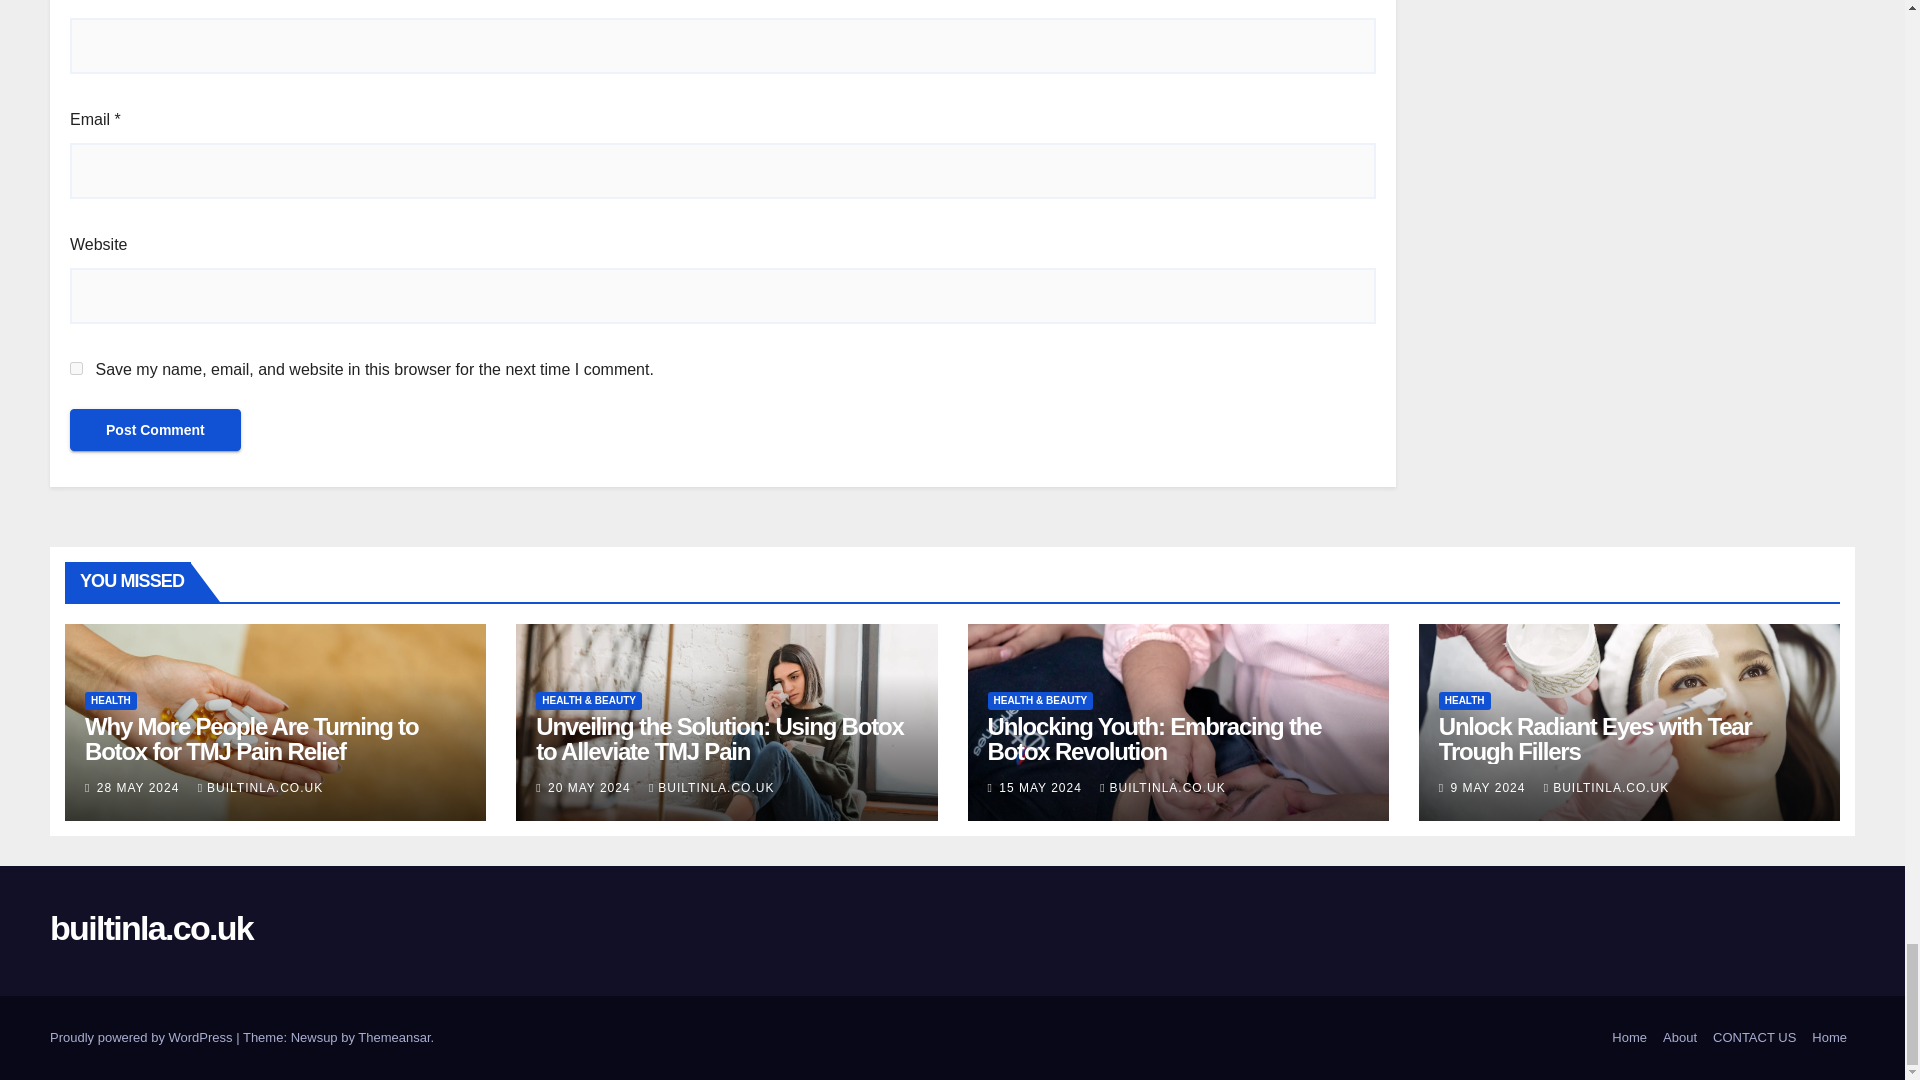 The image size is (1920, 1080). I want to click on yes, so click(76, 368).